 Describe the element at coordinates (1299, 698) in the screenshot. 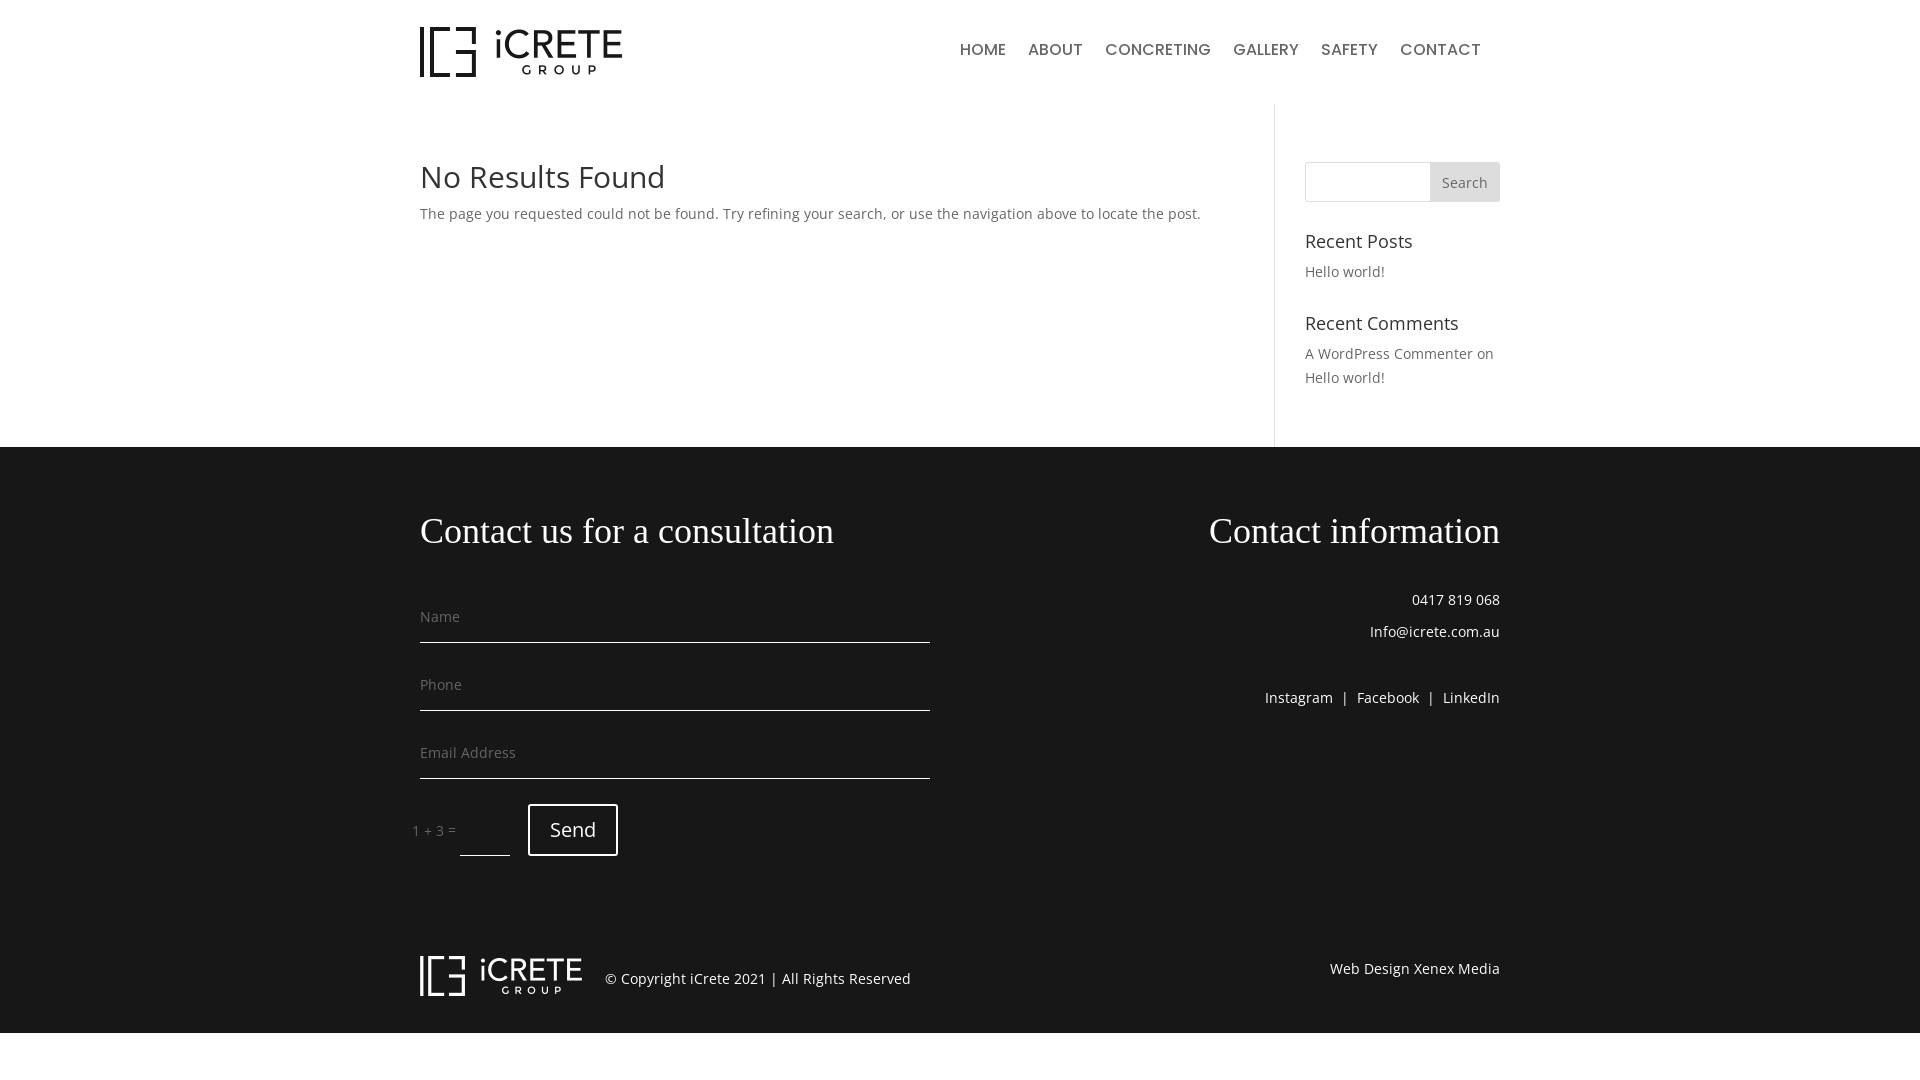

I see `Instagram` at that location.